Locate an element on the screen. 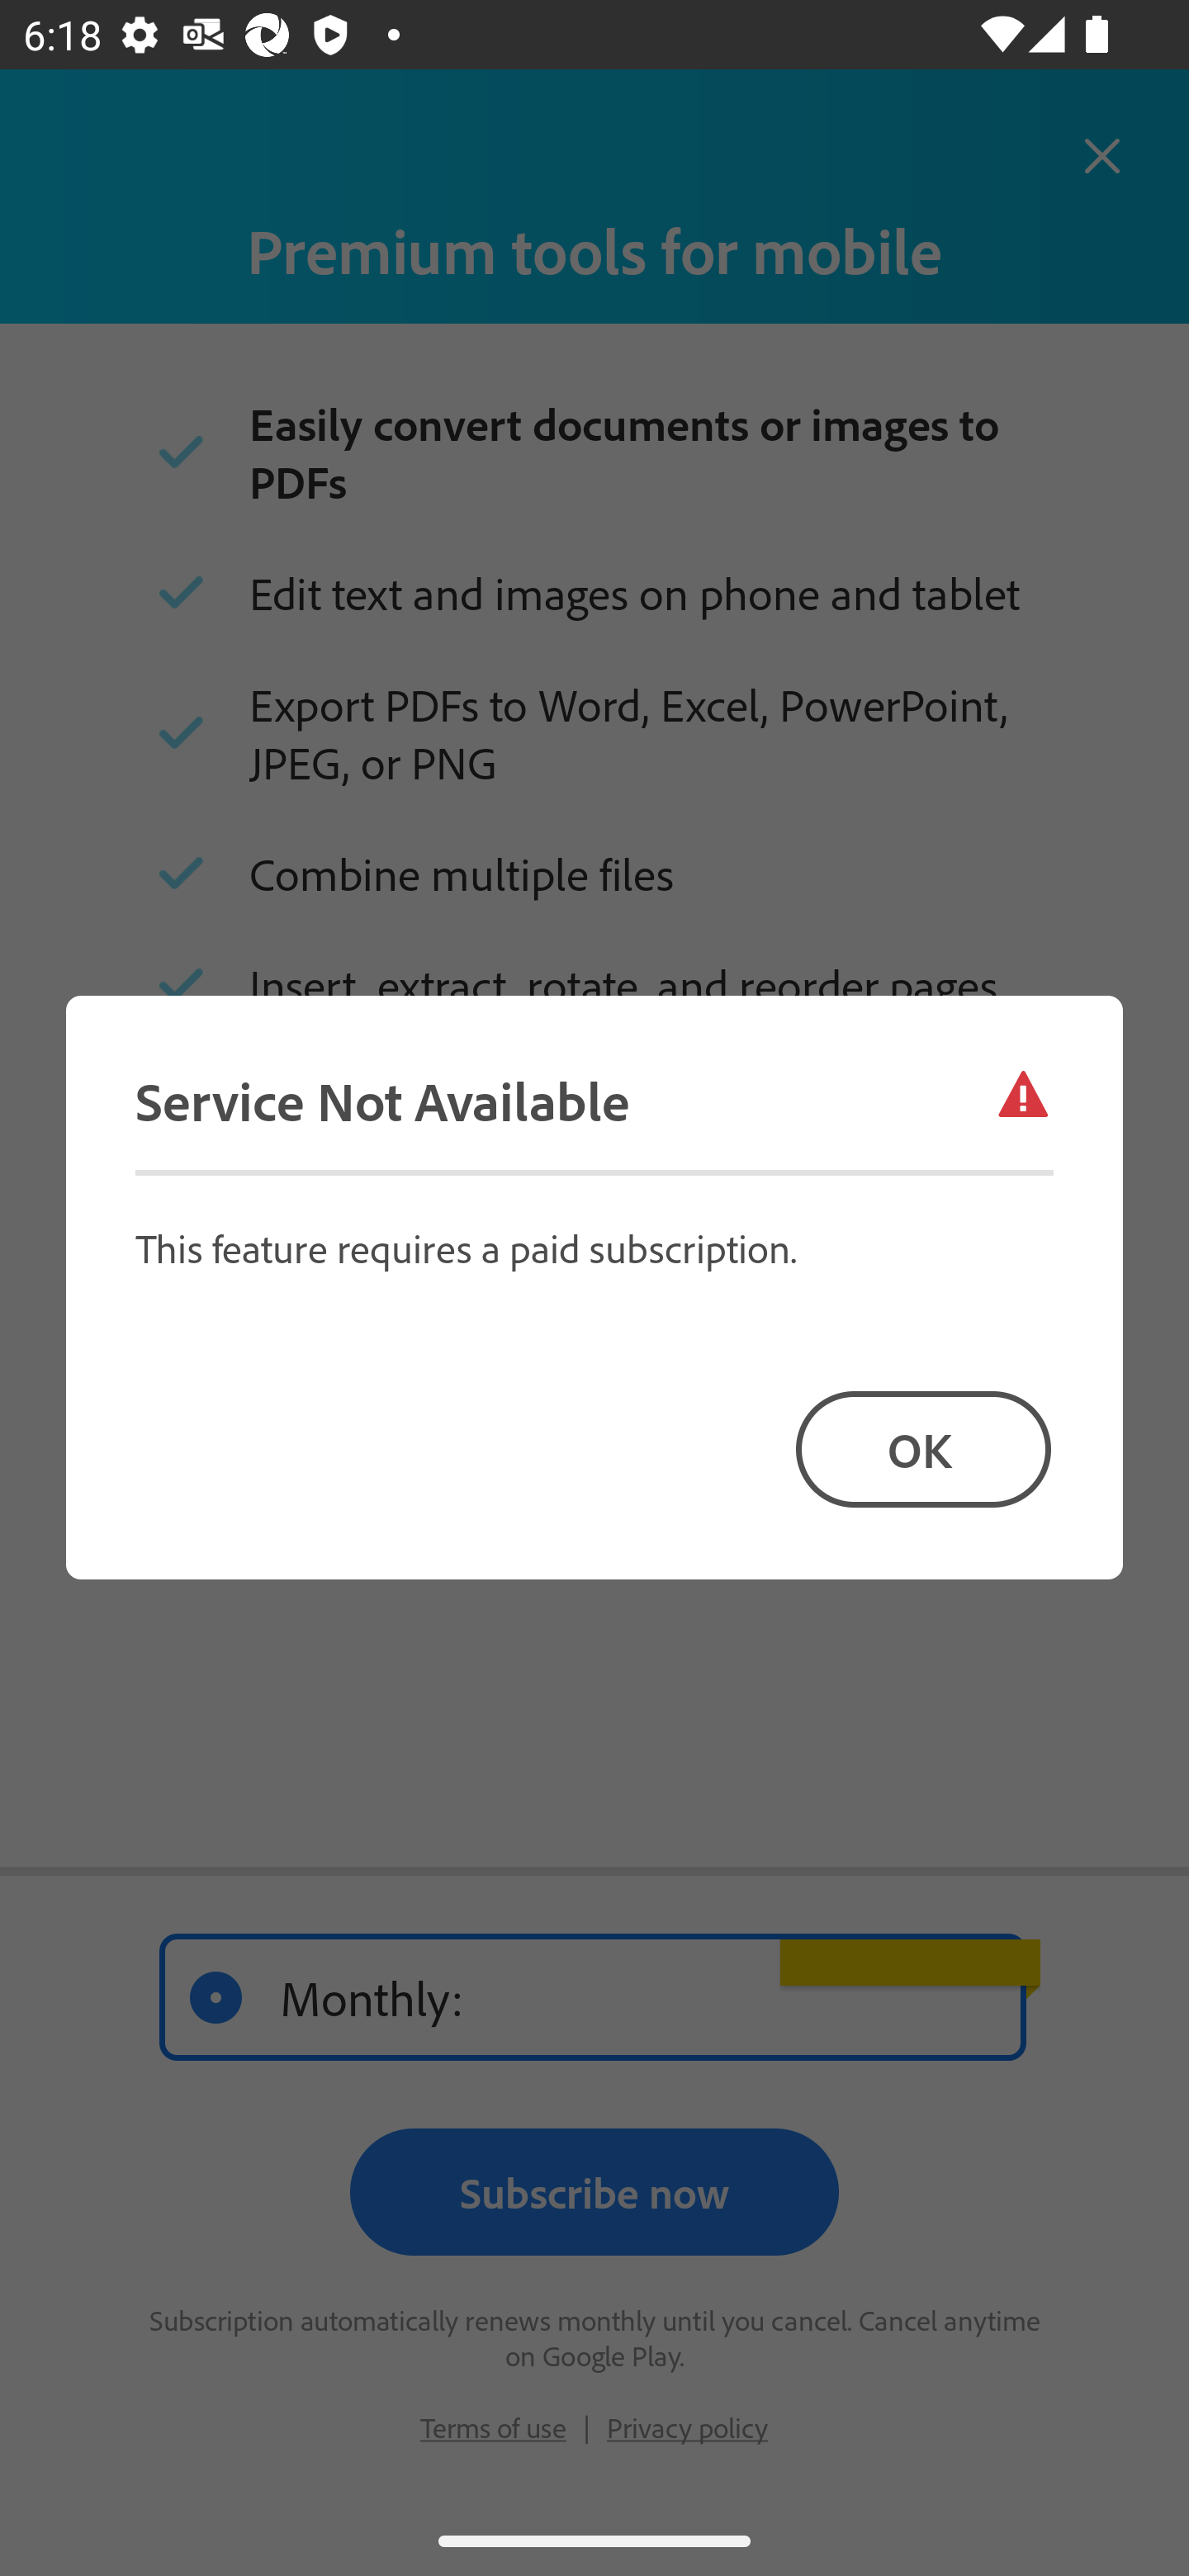 The width and height of the screenshot is (1189, 2576). OK is located at coordinates (923, 1448).